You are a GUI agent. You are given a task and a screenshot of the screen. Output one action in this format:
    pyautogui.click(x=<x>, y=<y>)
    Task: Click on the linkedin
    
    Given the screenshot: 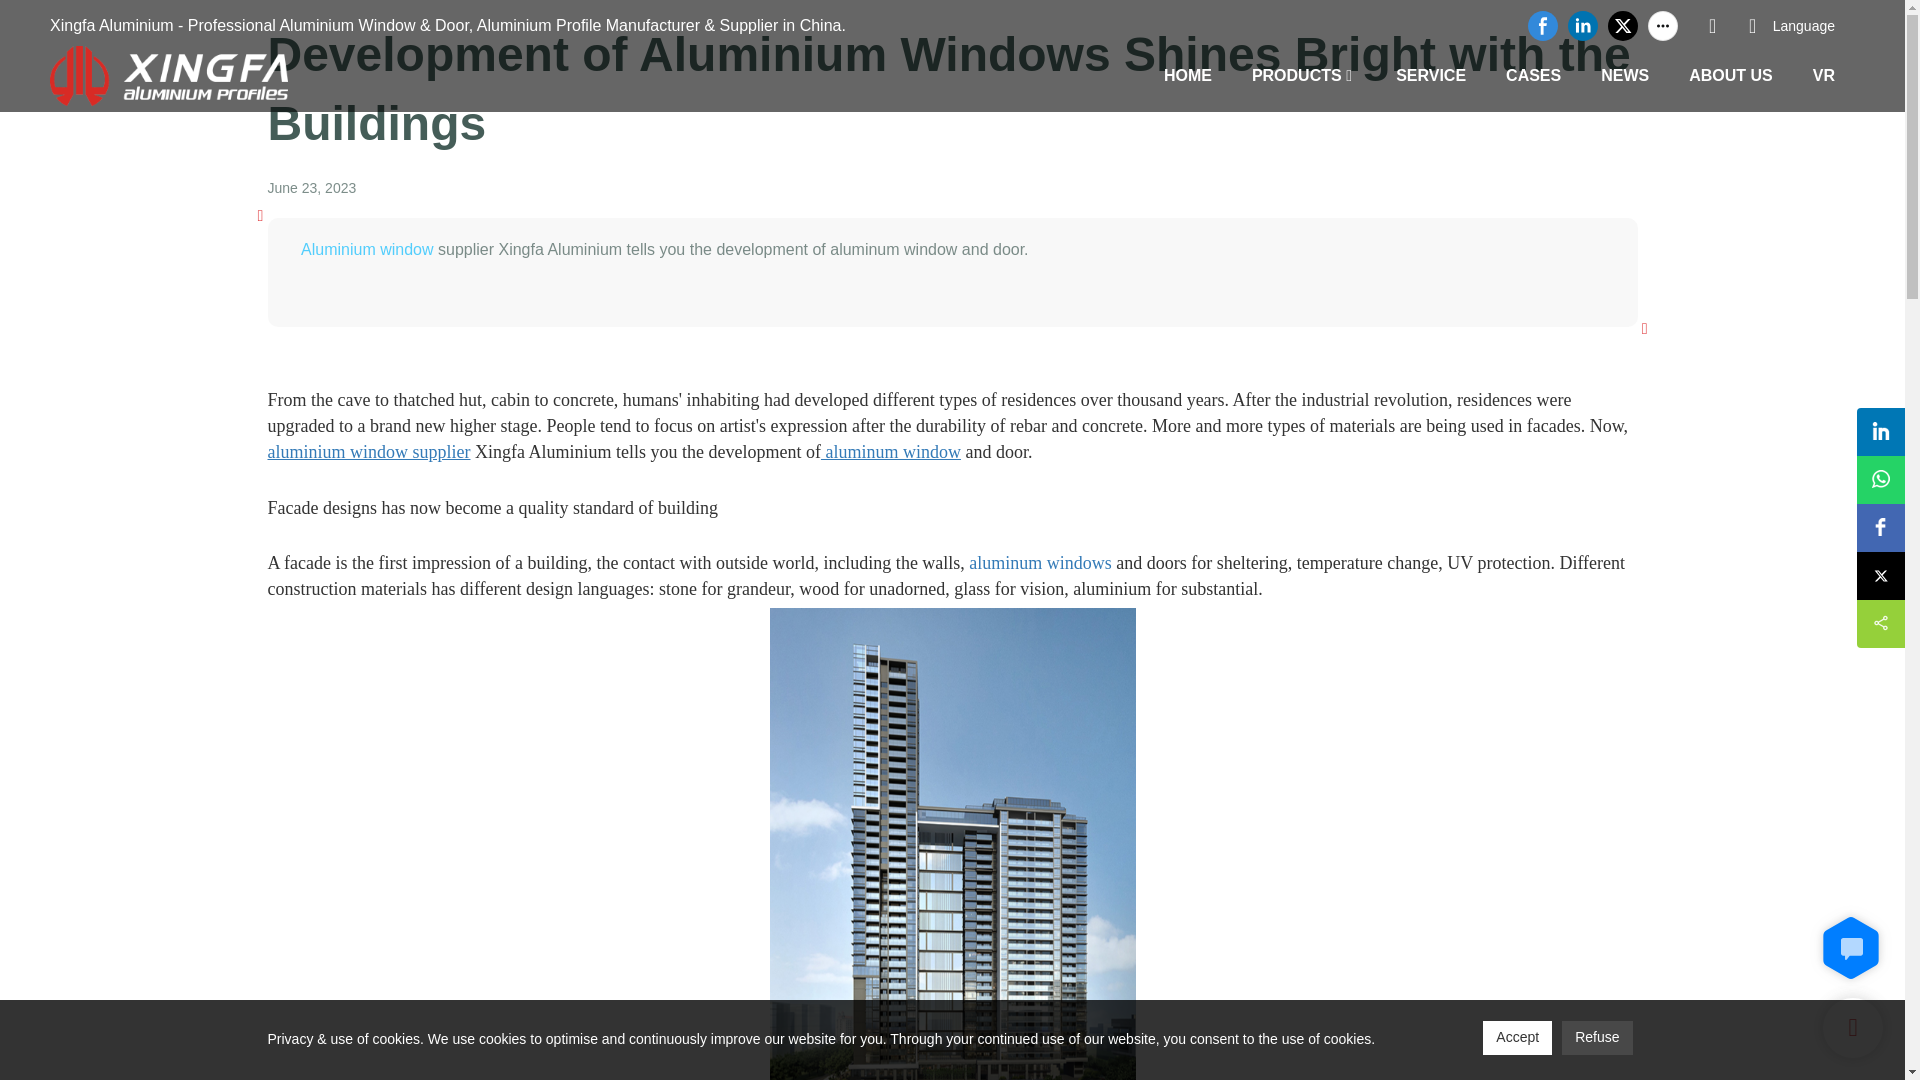 What is the action you would take?
    pyautogui.click(x=1582, y=26)
    